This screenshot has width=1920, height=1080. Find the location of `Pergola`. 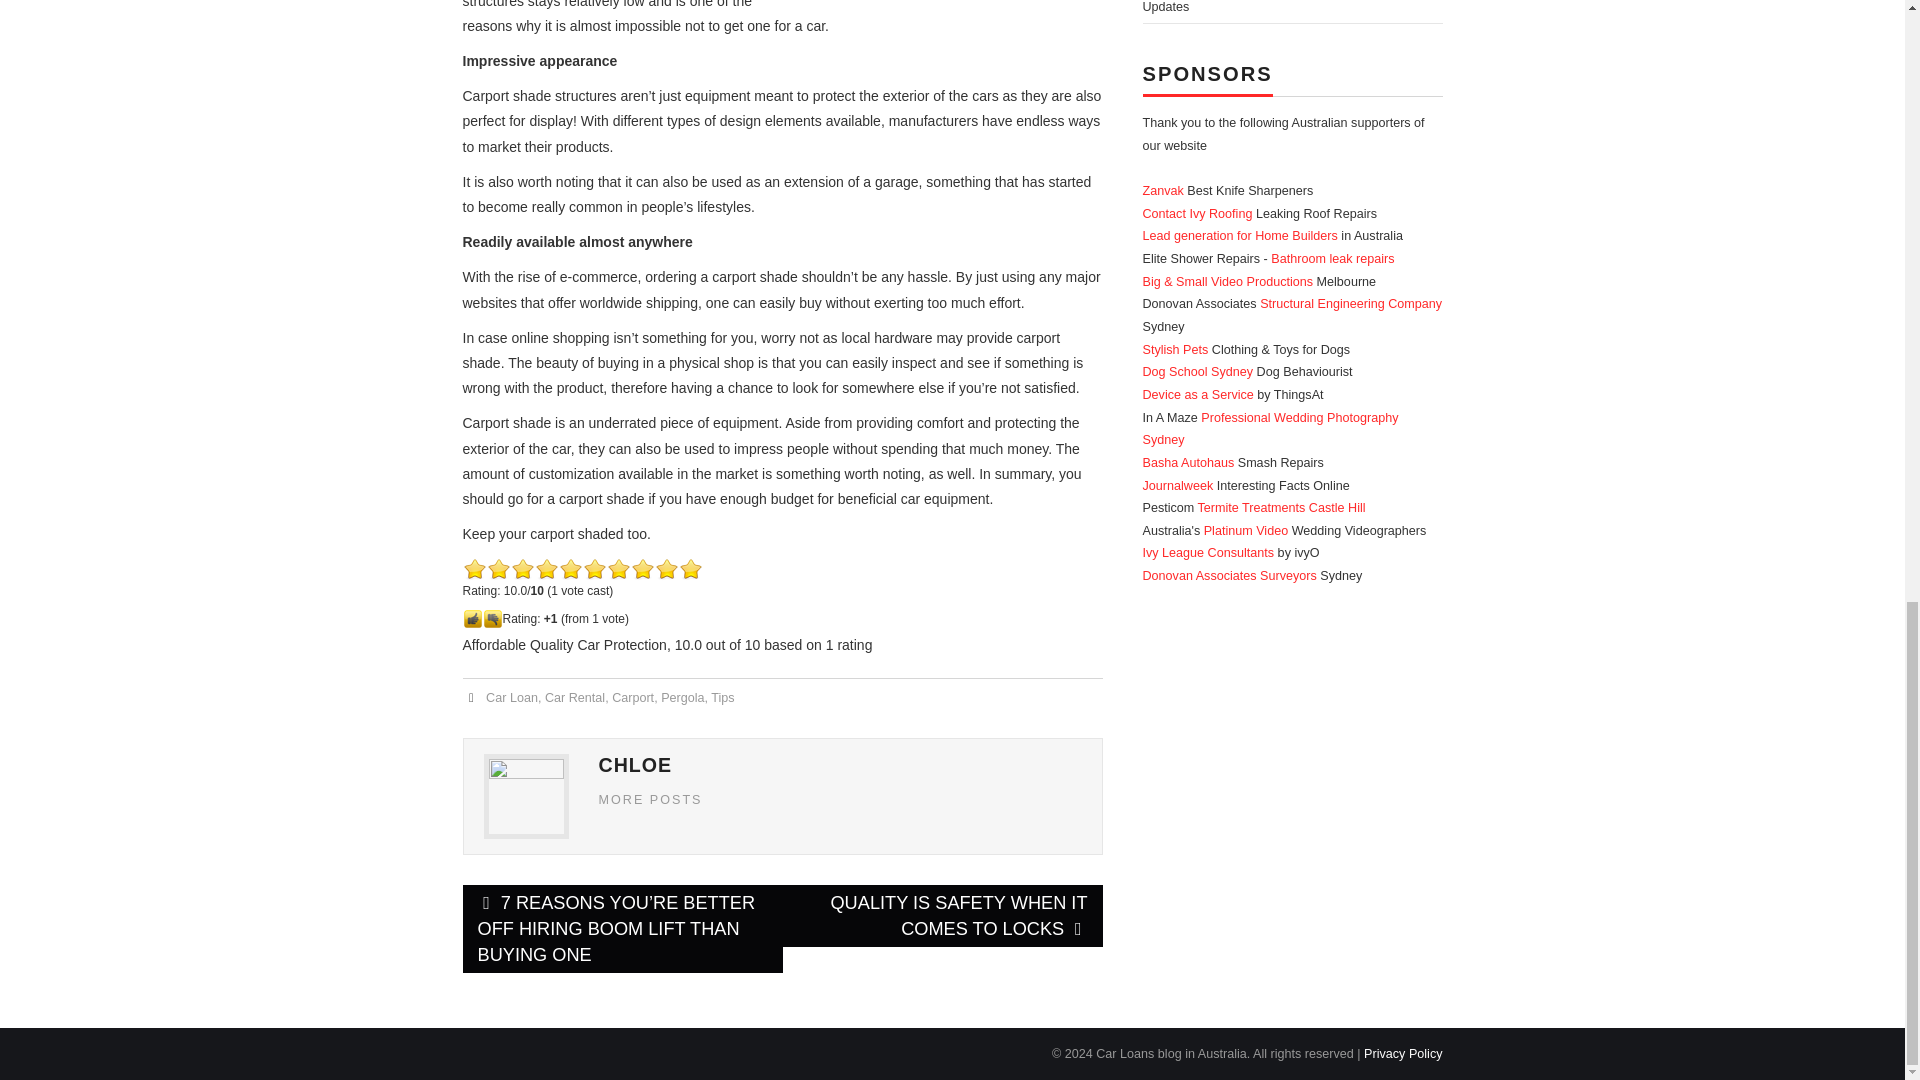

Pergola is located at coordinates (682, 698).